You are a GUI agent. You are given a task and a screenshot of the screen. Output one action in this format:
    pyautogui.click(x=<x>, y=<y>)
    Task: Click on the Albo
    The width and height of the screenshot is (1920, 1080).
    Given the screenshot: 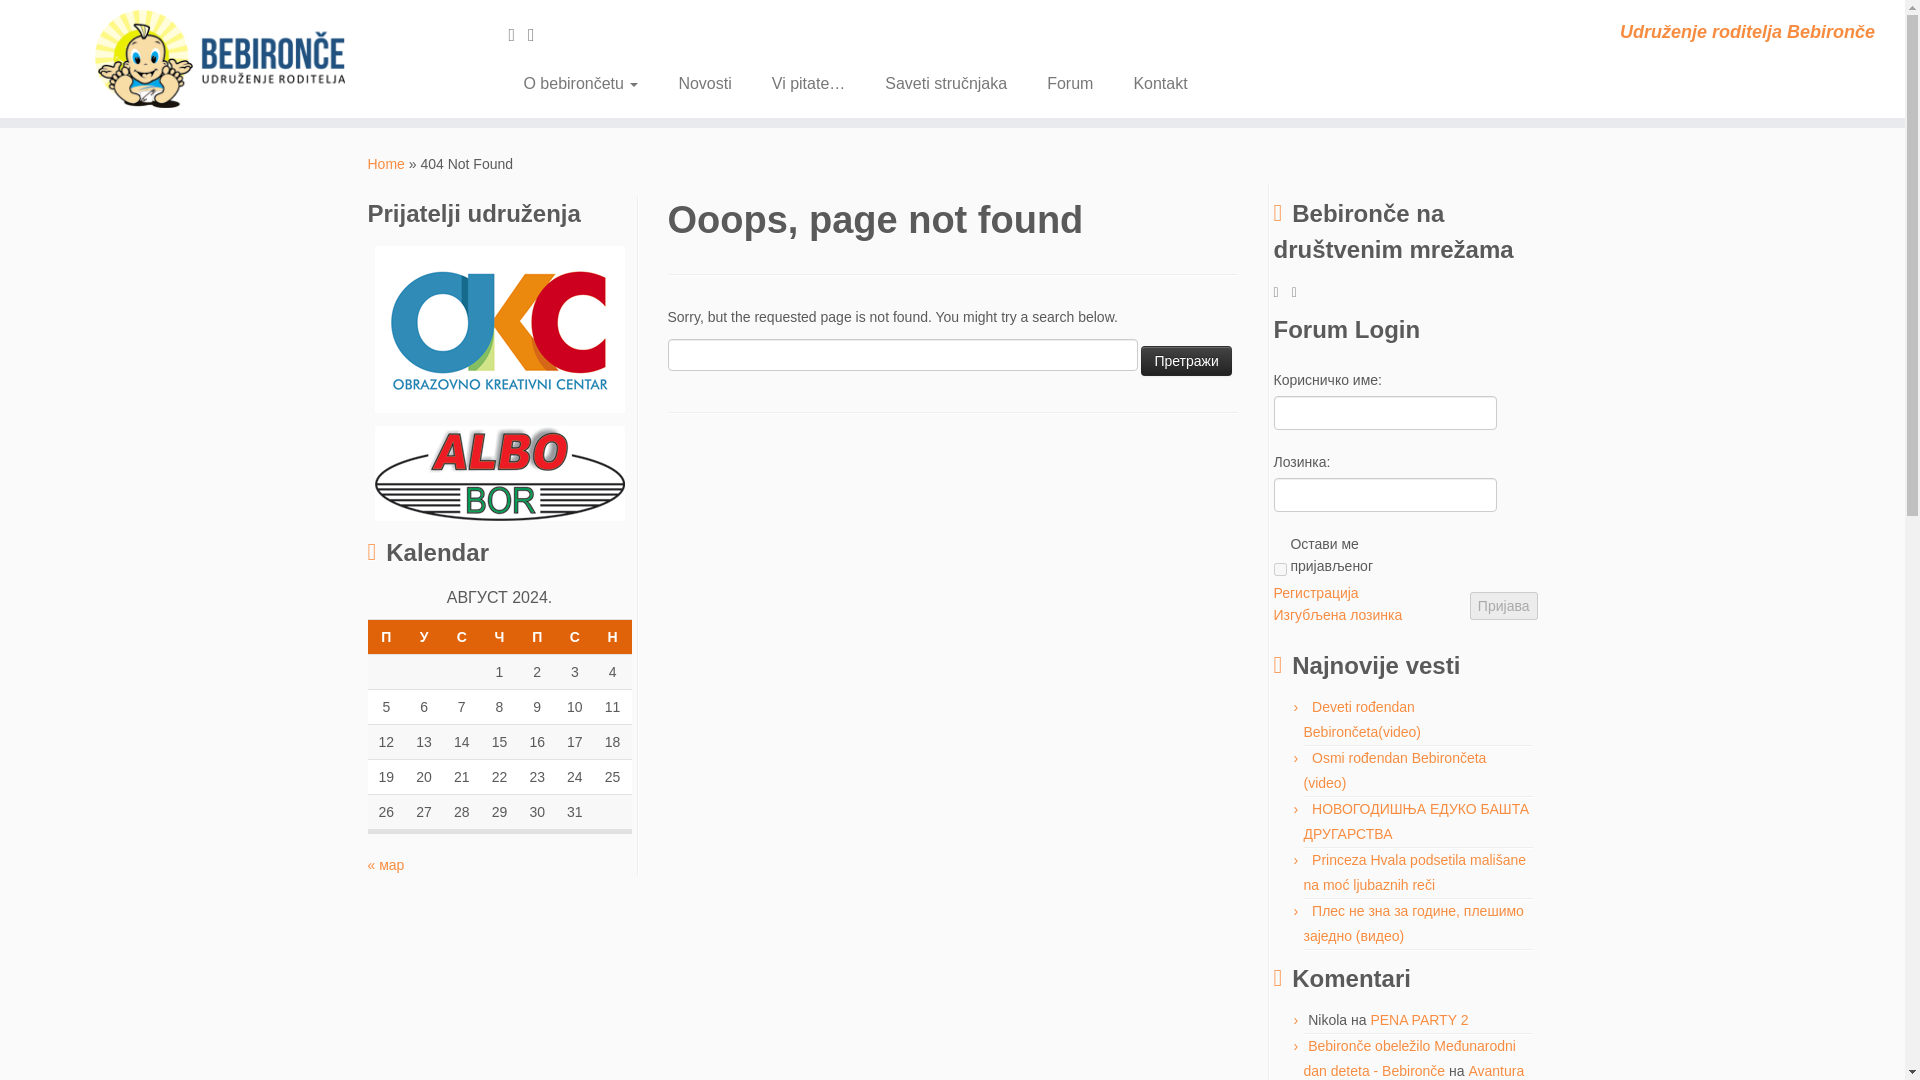 What is the action you would take?
    pyautogui.click(x=499, y=472)
    